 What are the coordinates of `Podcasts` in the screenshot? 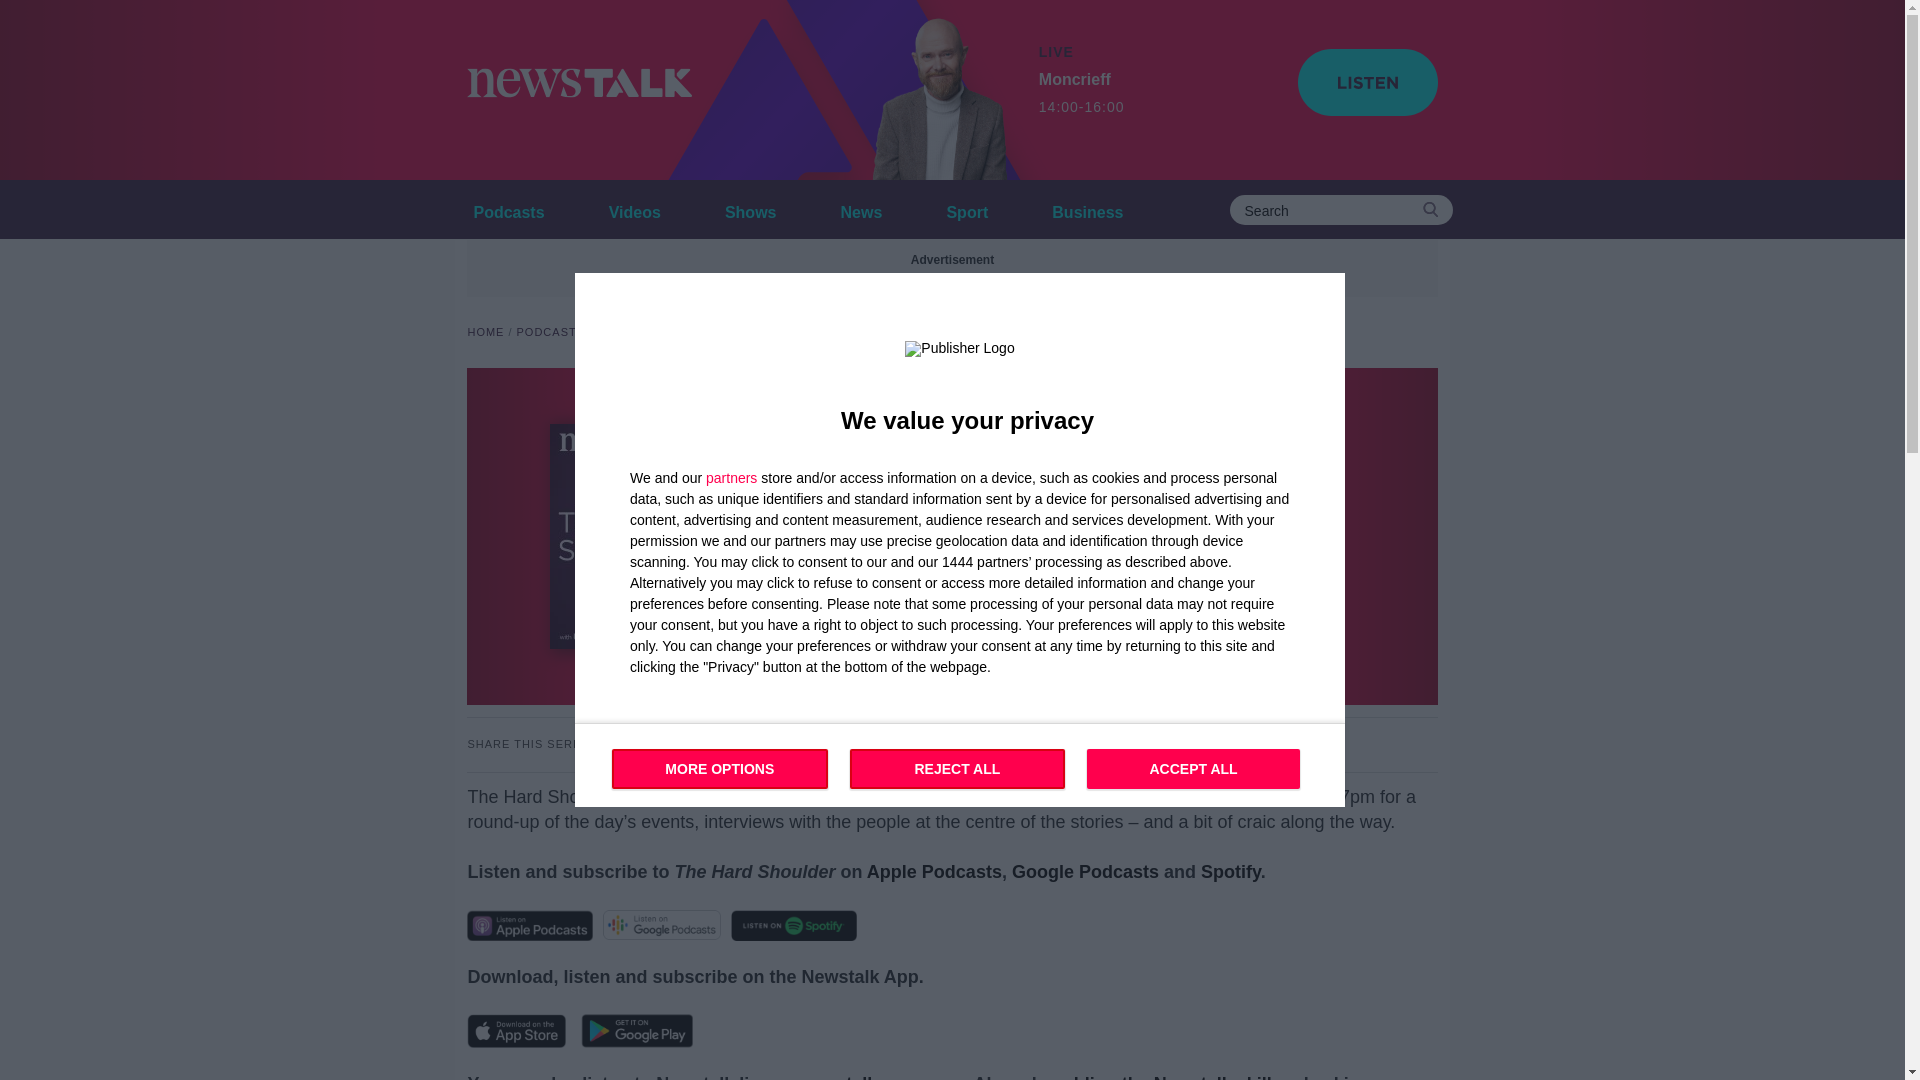 It's located at (750, 209).